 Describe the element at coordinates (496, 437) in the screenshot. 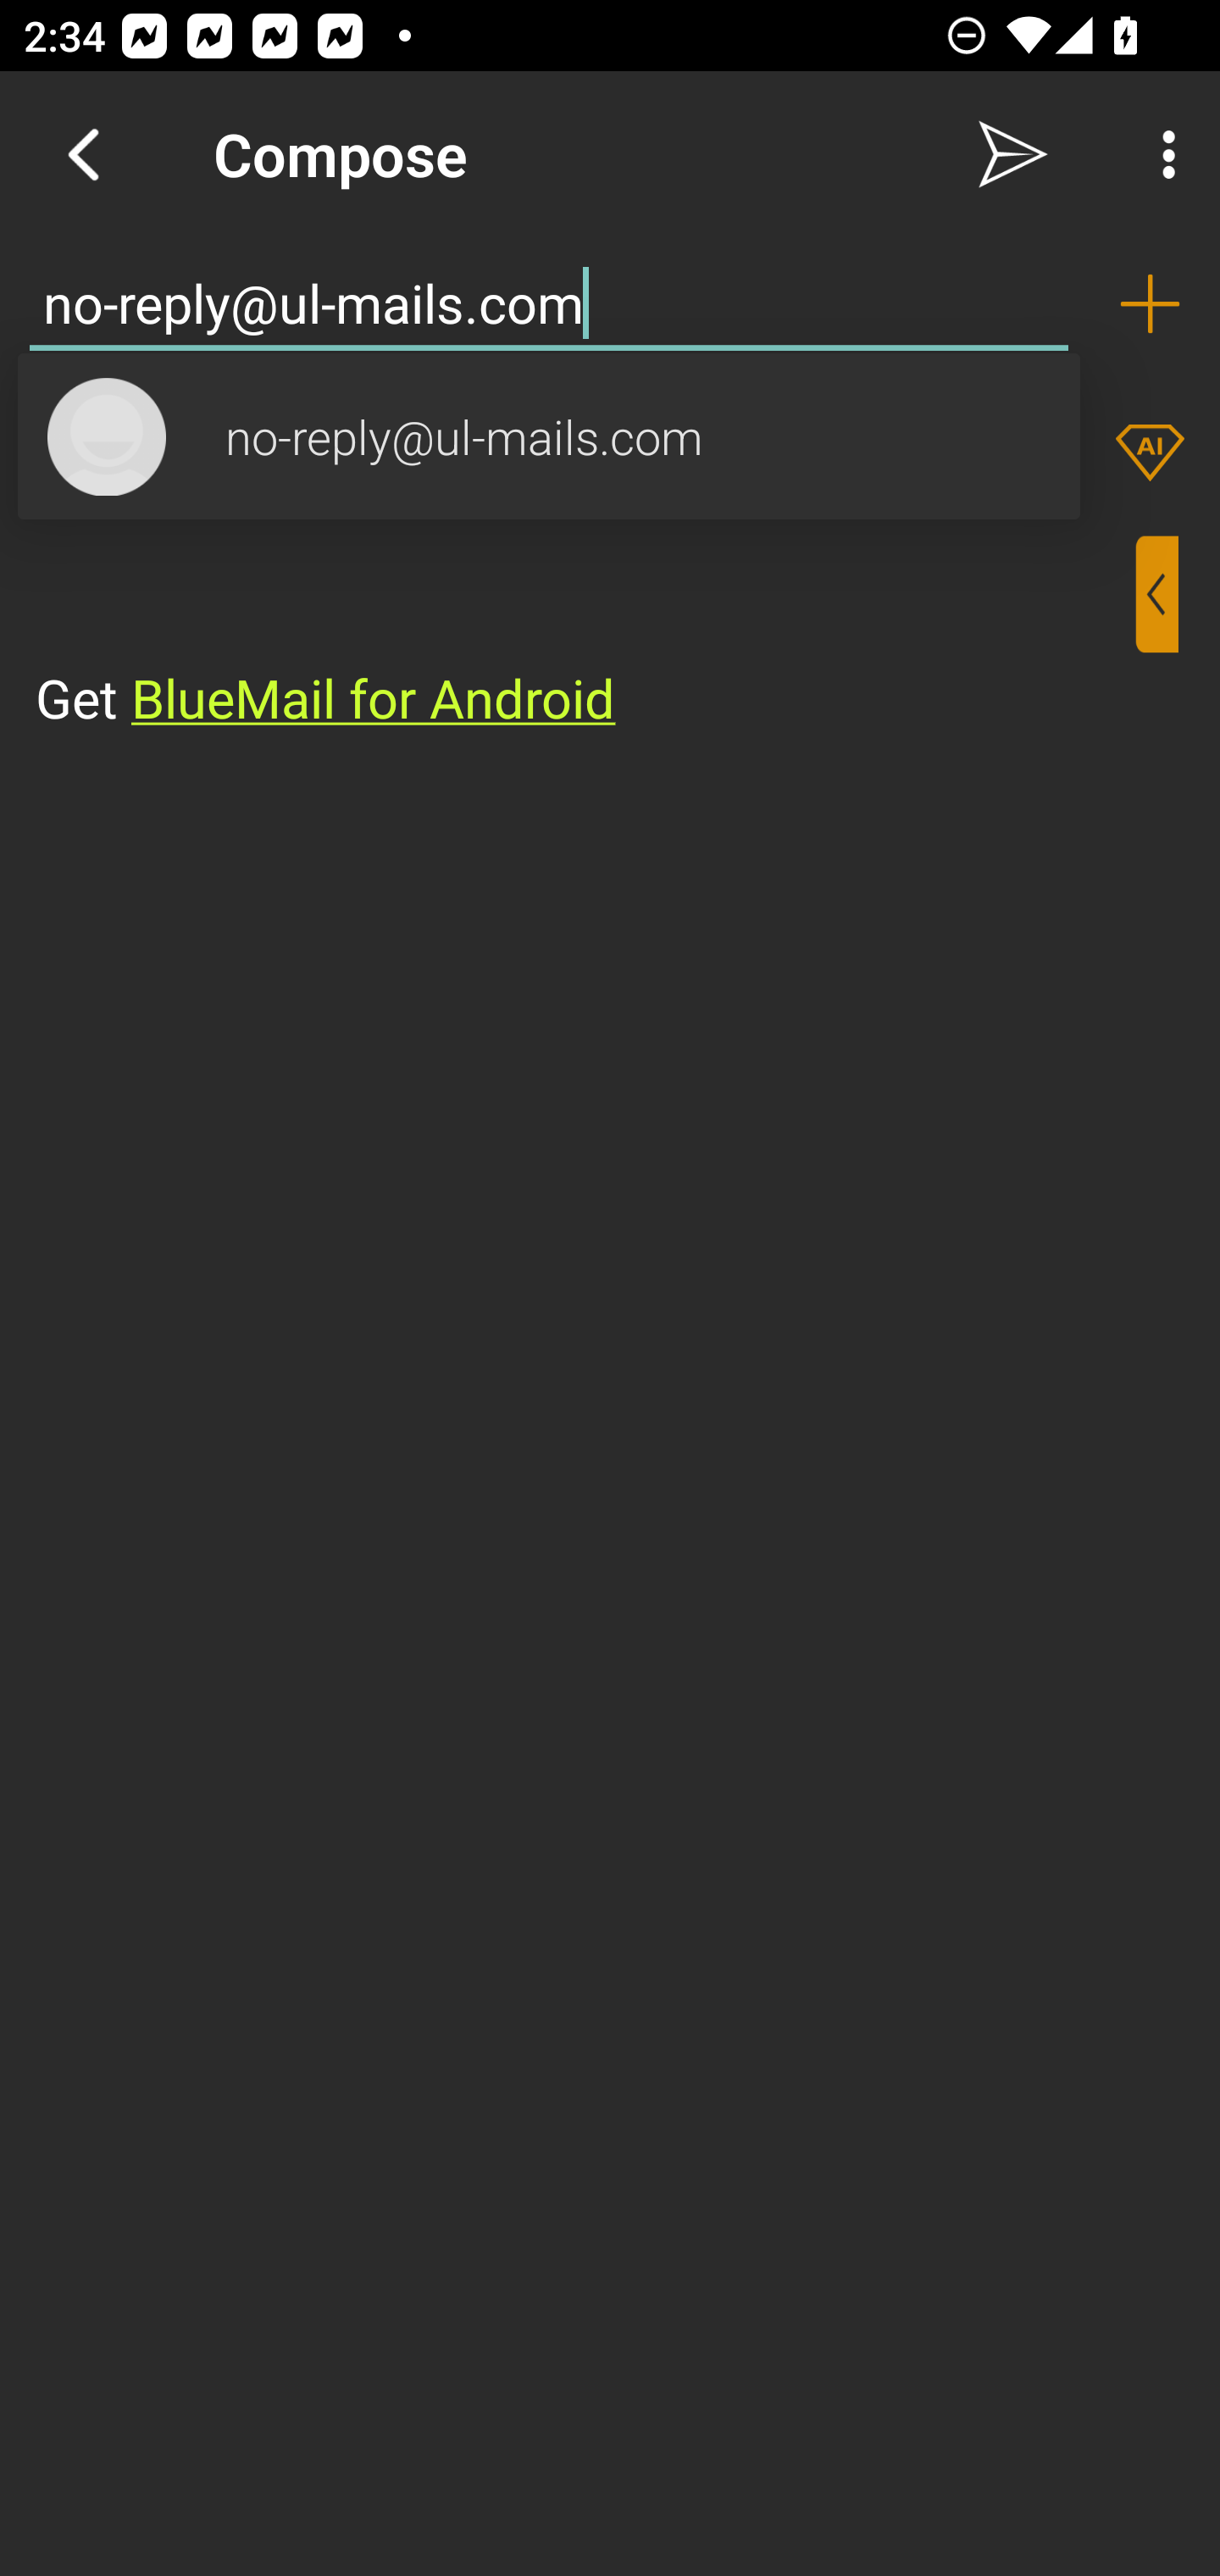

I see `Subject` at that location.